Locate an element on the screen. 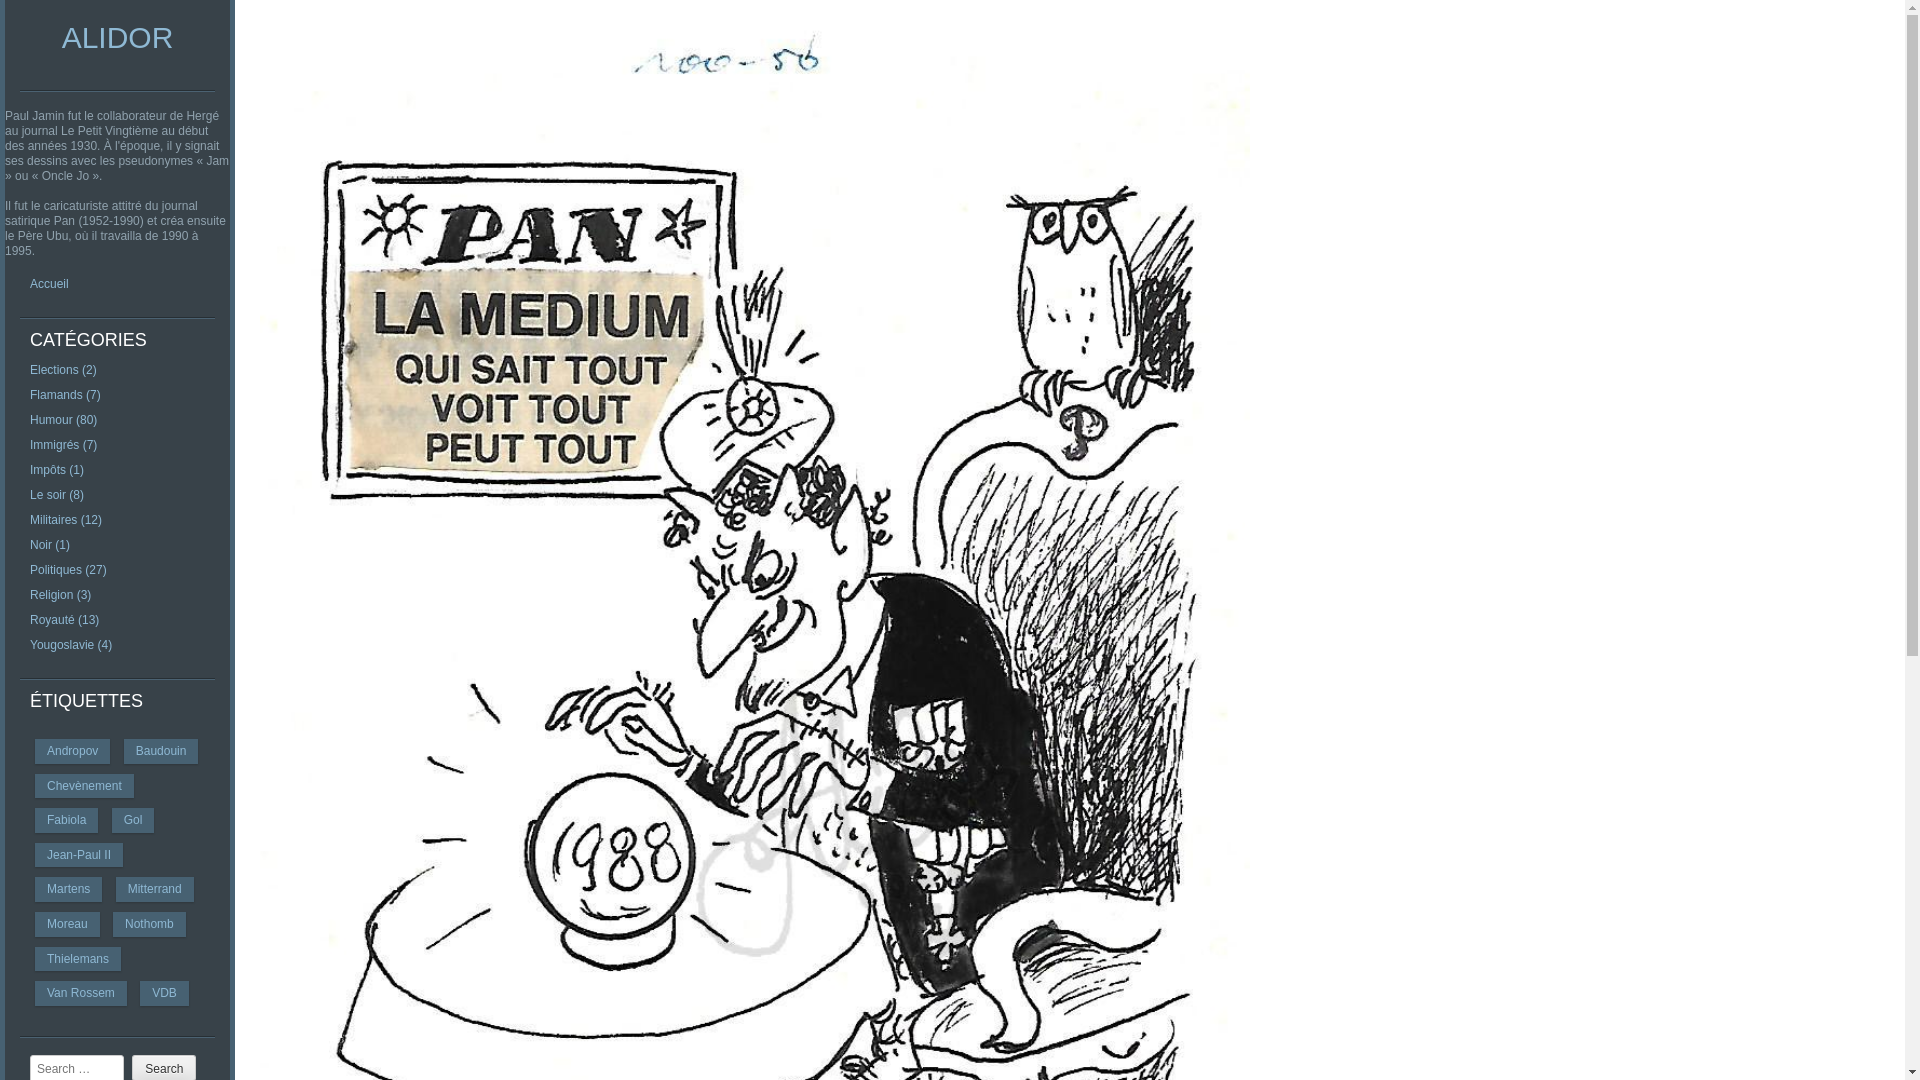 Image resolution: width=1920 pixels, height=1080 pixels. Baudouin is located at coordinates (162, 752).